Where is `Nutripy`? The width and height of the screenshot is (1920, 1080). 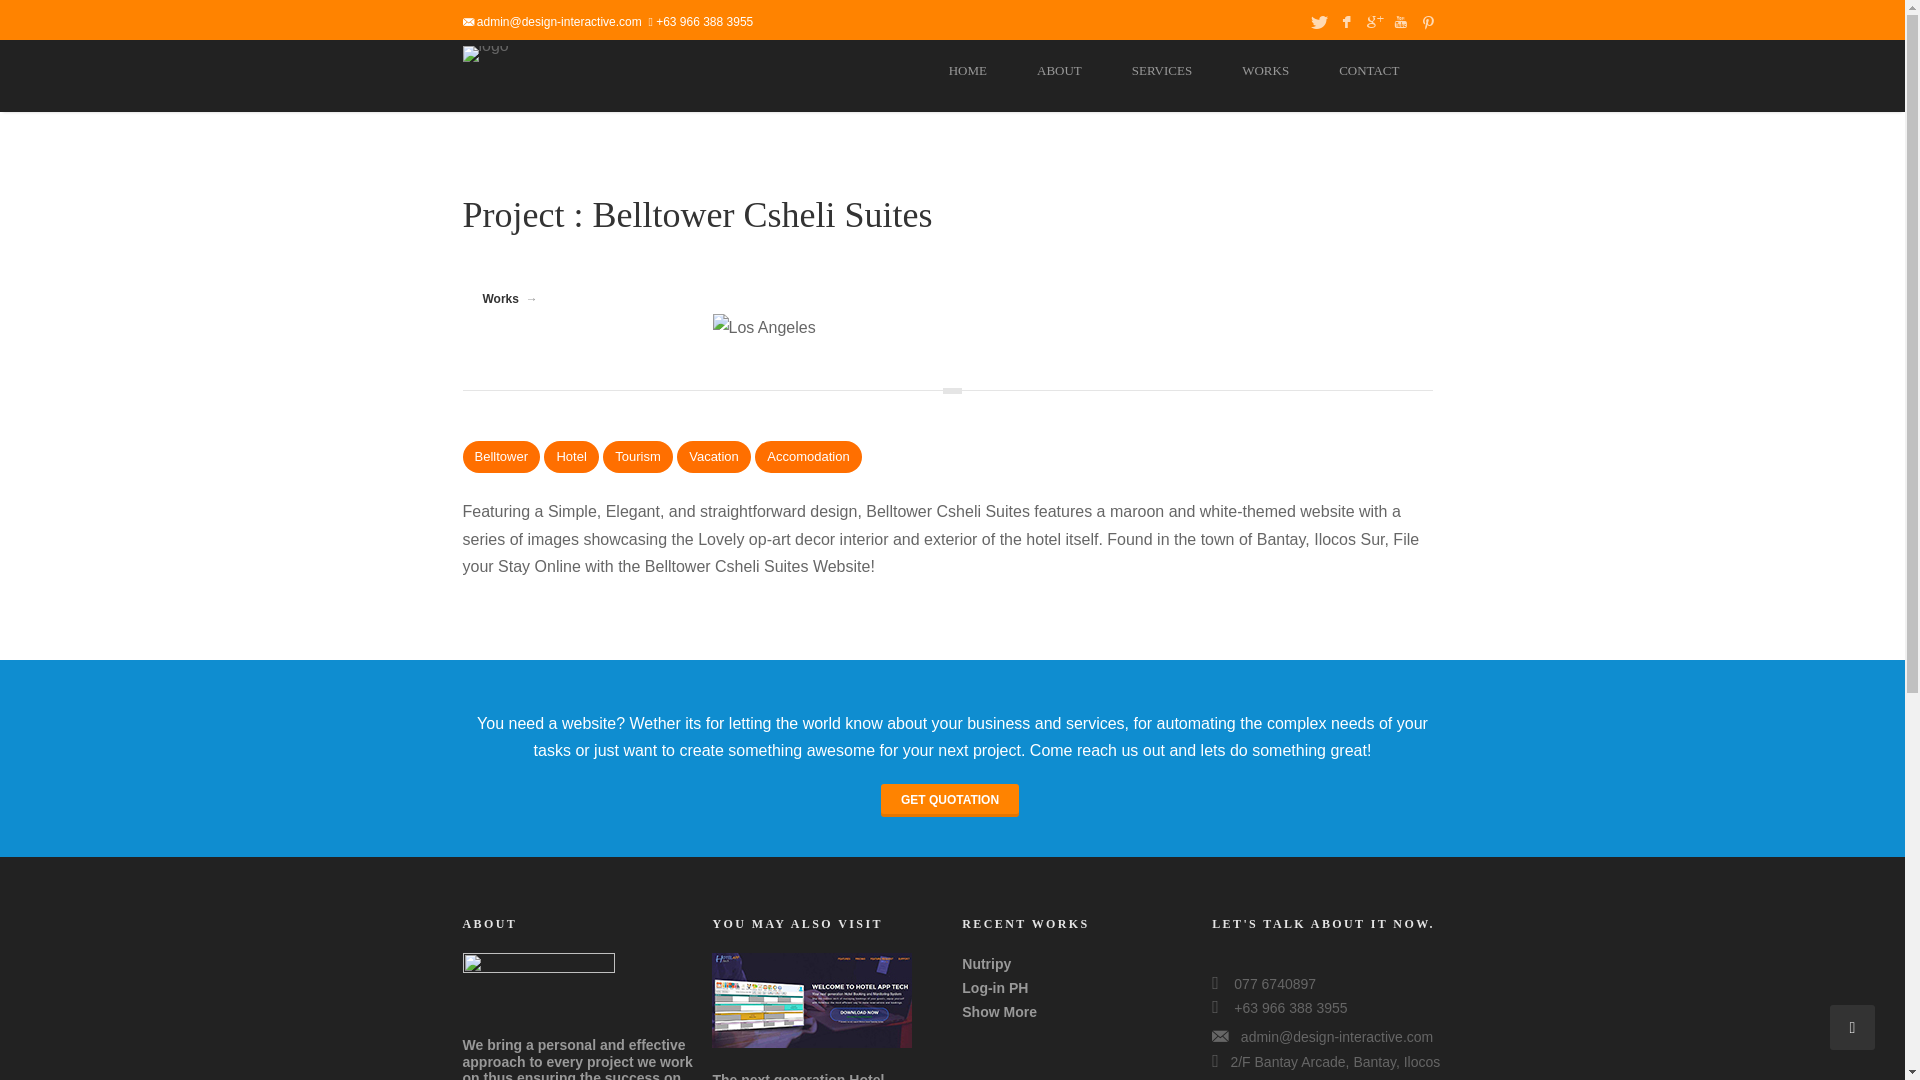 Nutripy is located at coordinates (986, 964).